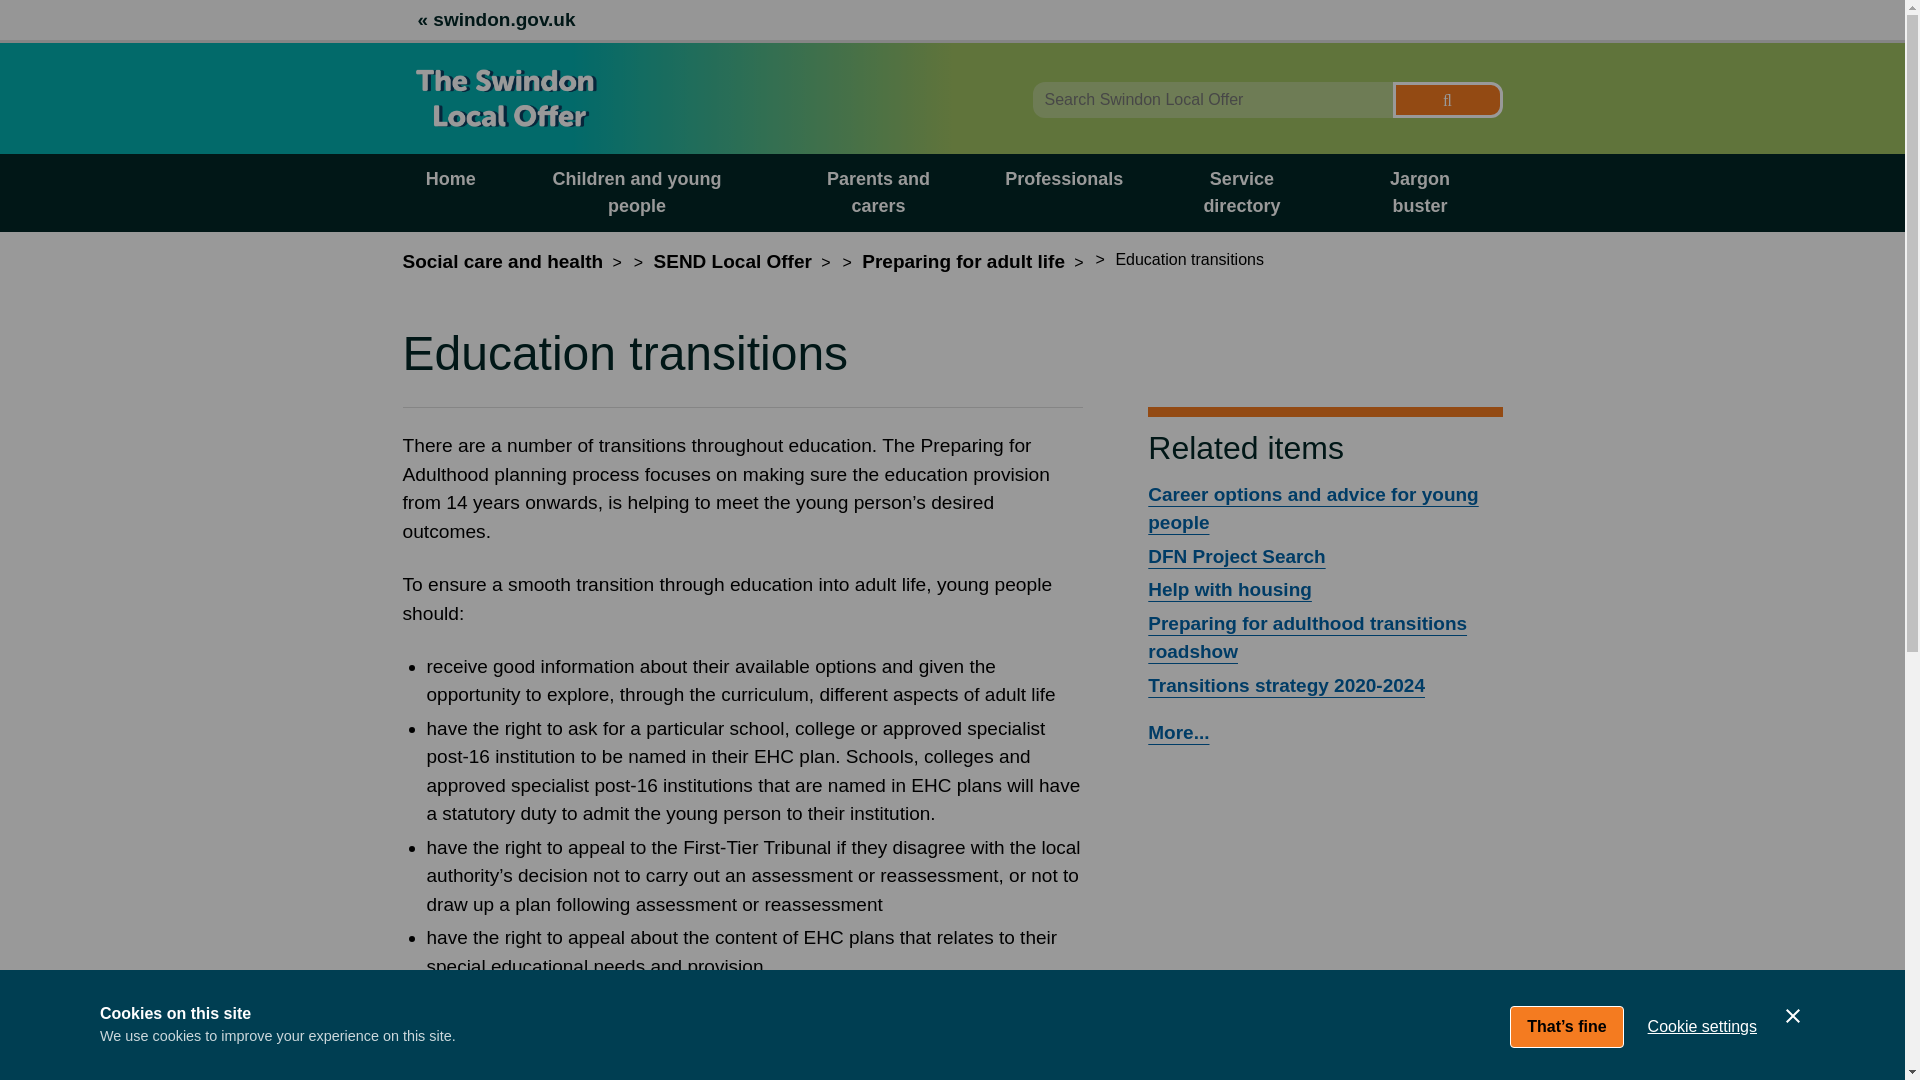 This screenshot has height=1080, width=1920. I want to click on Help with housing, so click(1230, 589).